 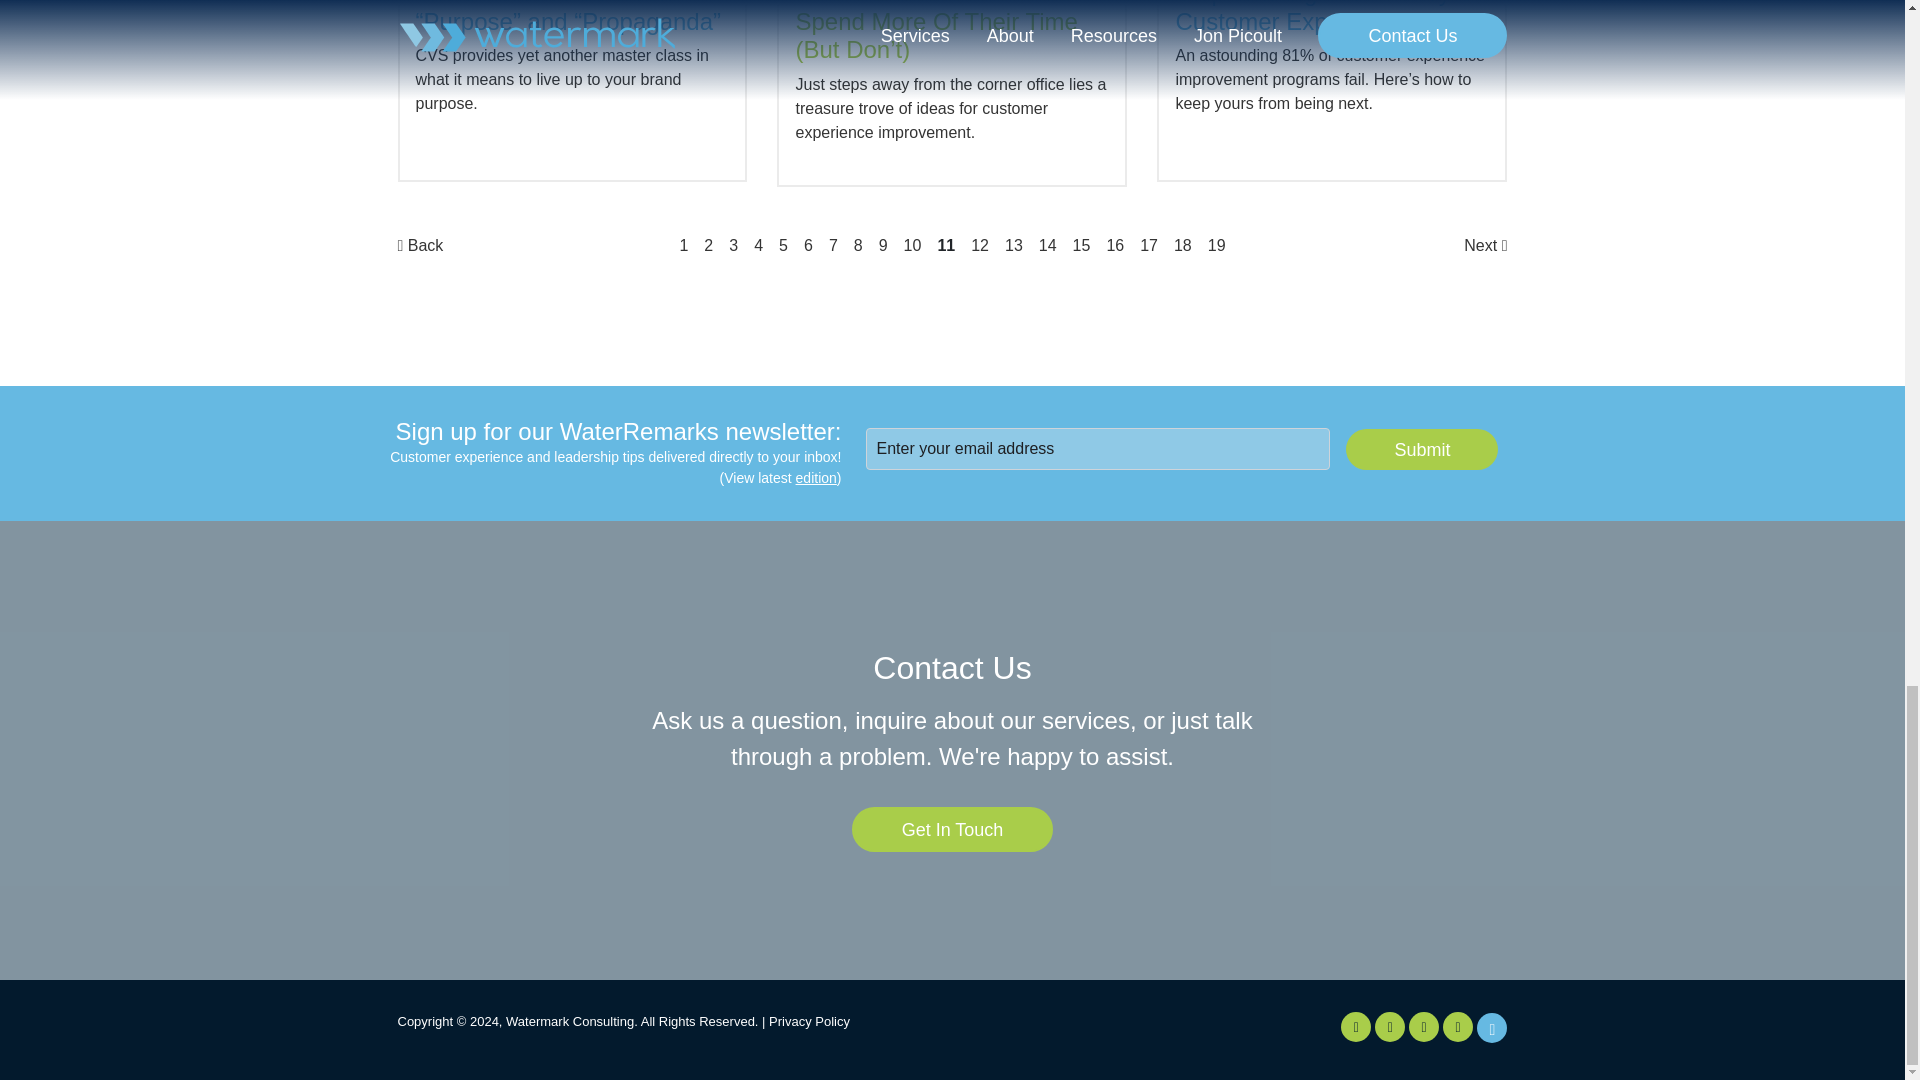 I want to click on 12, so click(x=980, y=244).